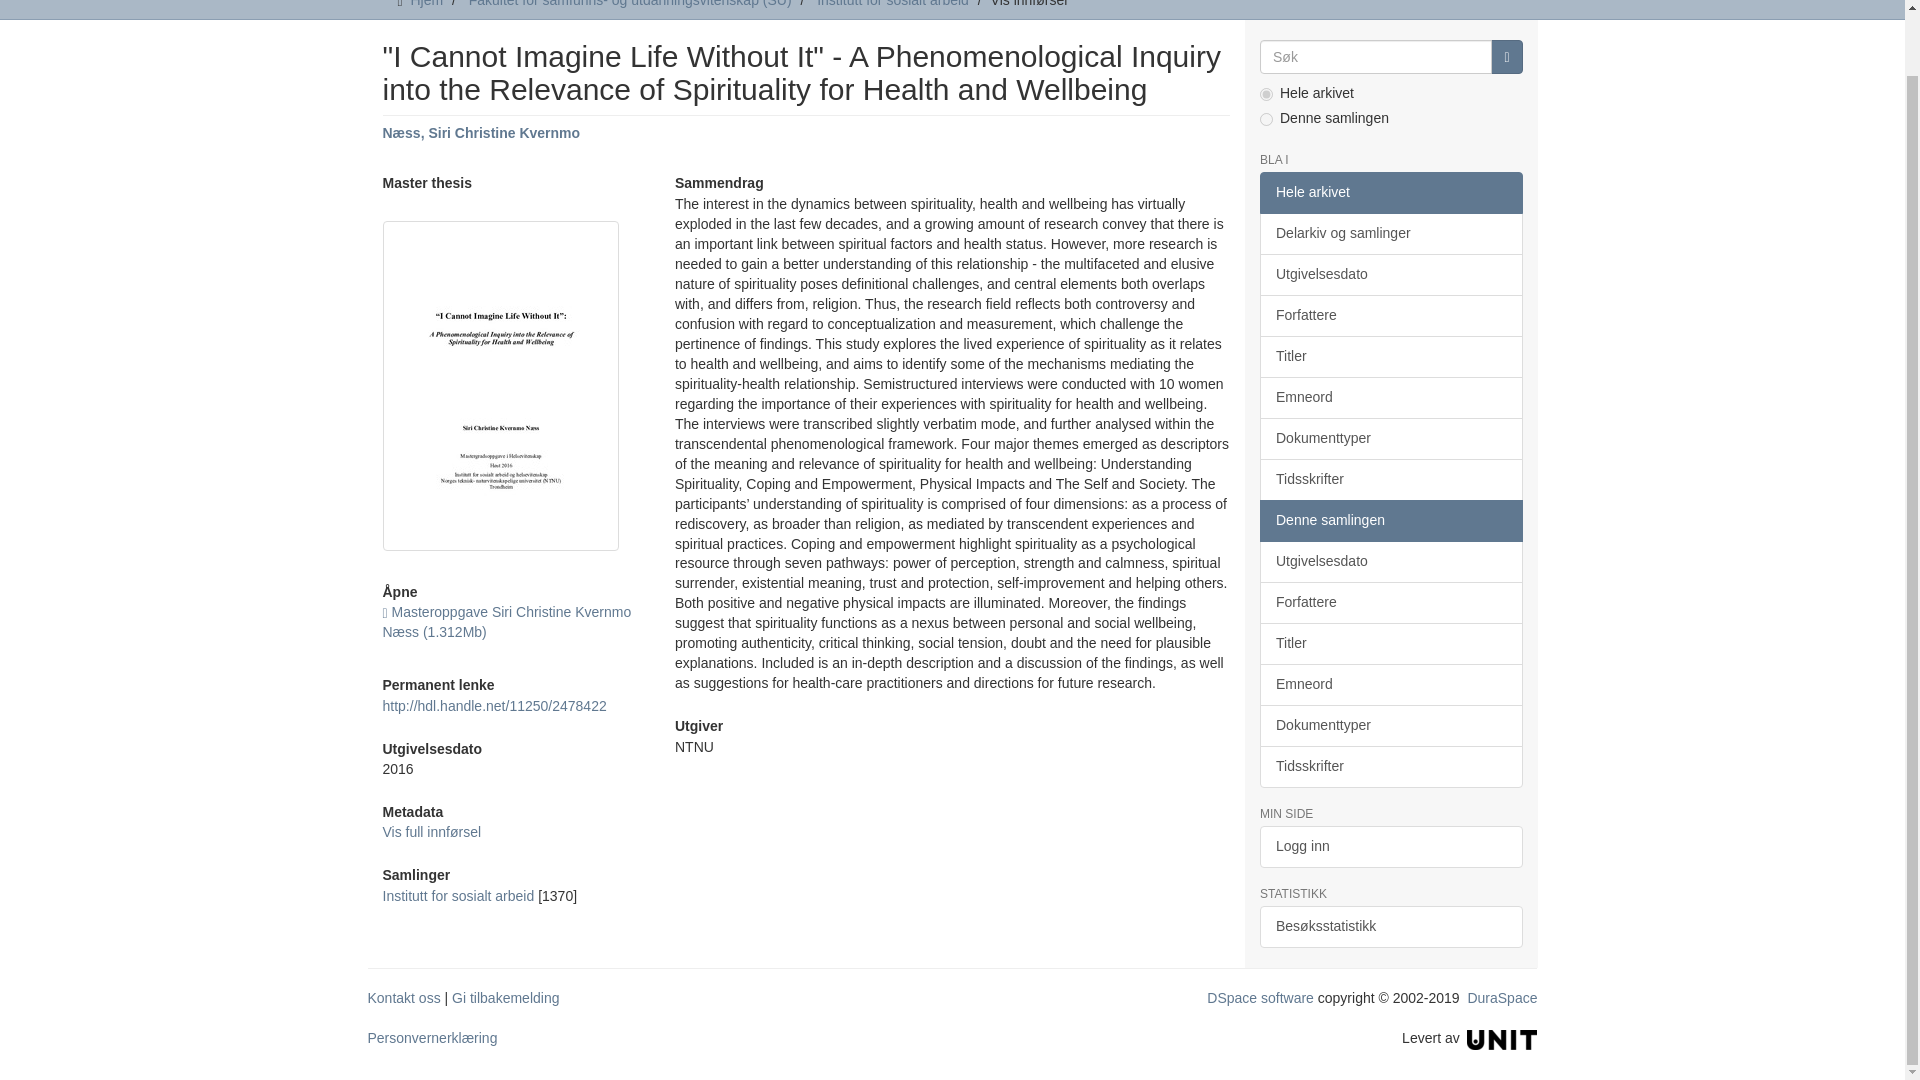 Image resolution: width=1920 pixels, height=1080 pixels. Describe the element at coordinates (1390, 192) in the screenshot. I see `Hele arkivet` at that location.